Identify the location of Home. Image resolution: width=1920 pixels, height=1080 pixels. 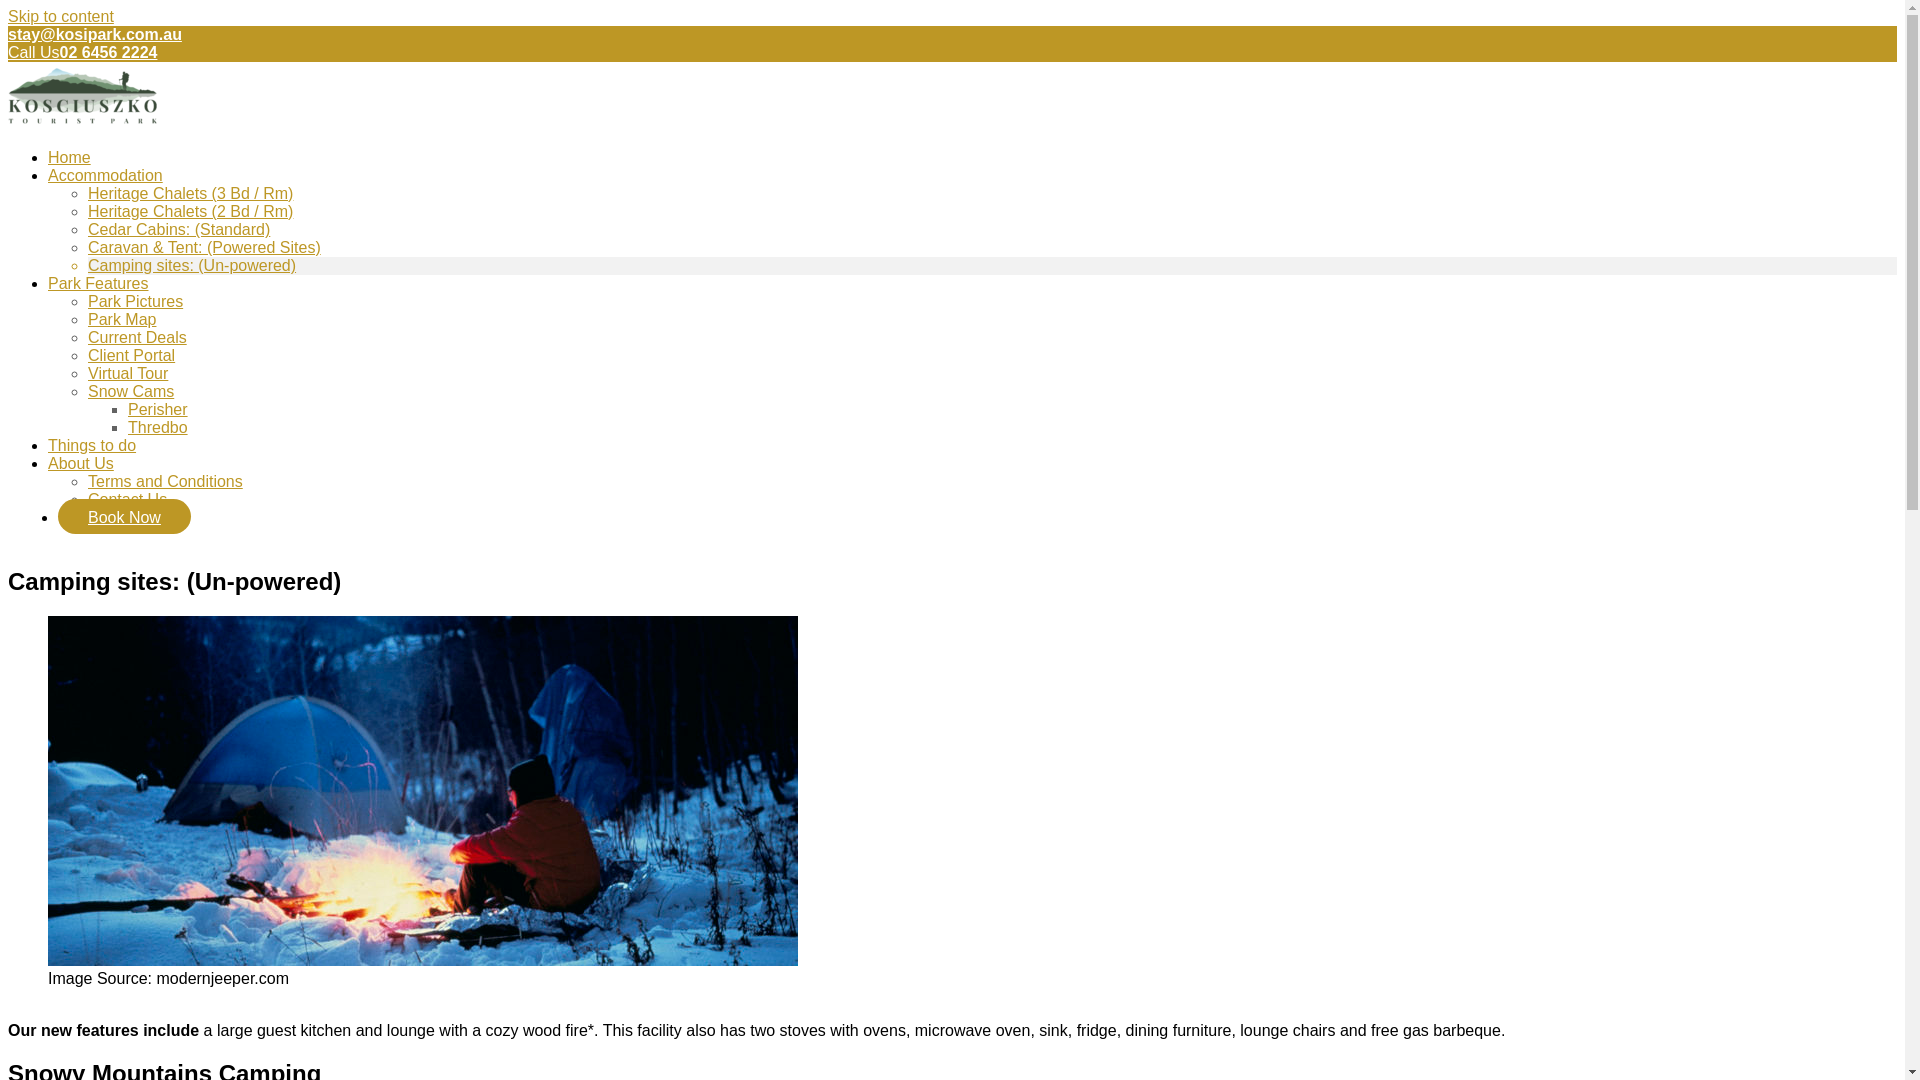
(70, 158).